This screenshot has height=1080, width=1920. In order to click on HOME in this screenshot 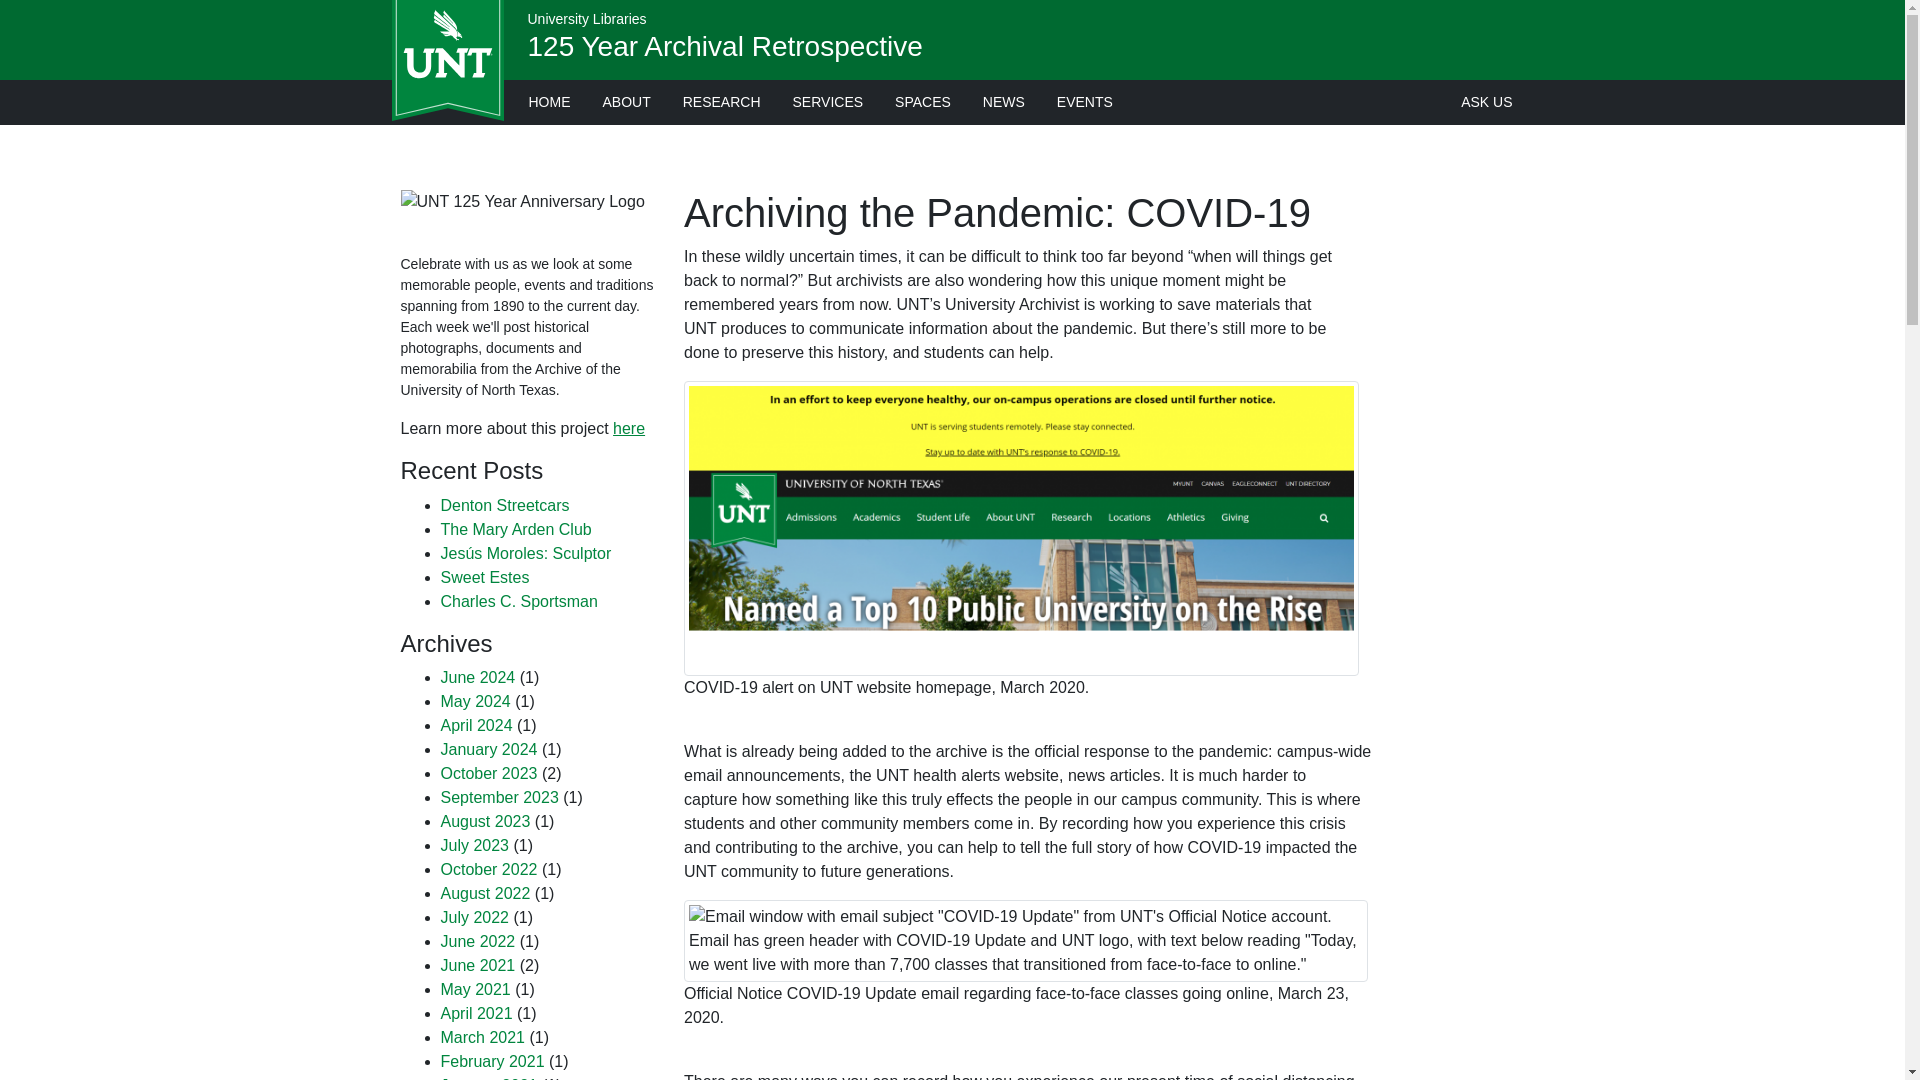, I will do `click(548, 102)`.